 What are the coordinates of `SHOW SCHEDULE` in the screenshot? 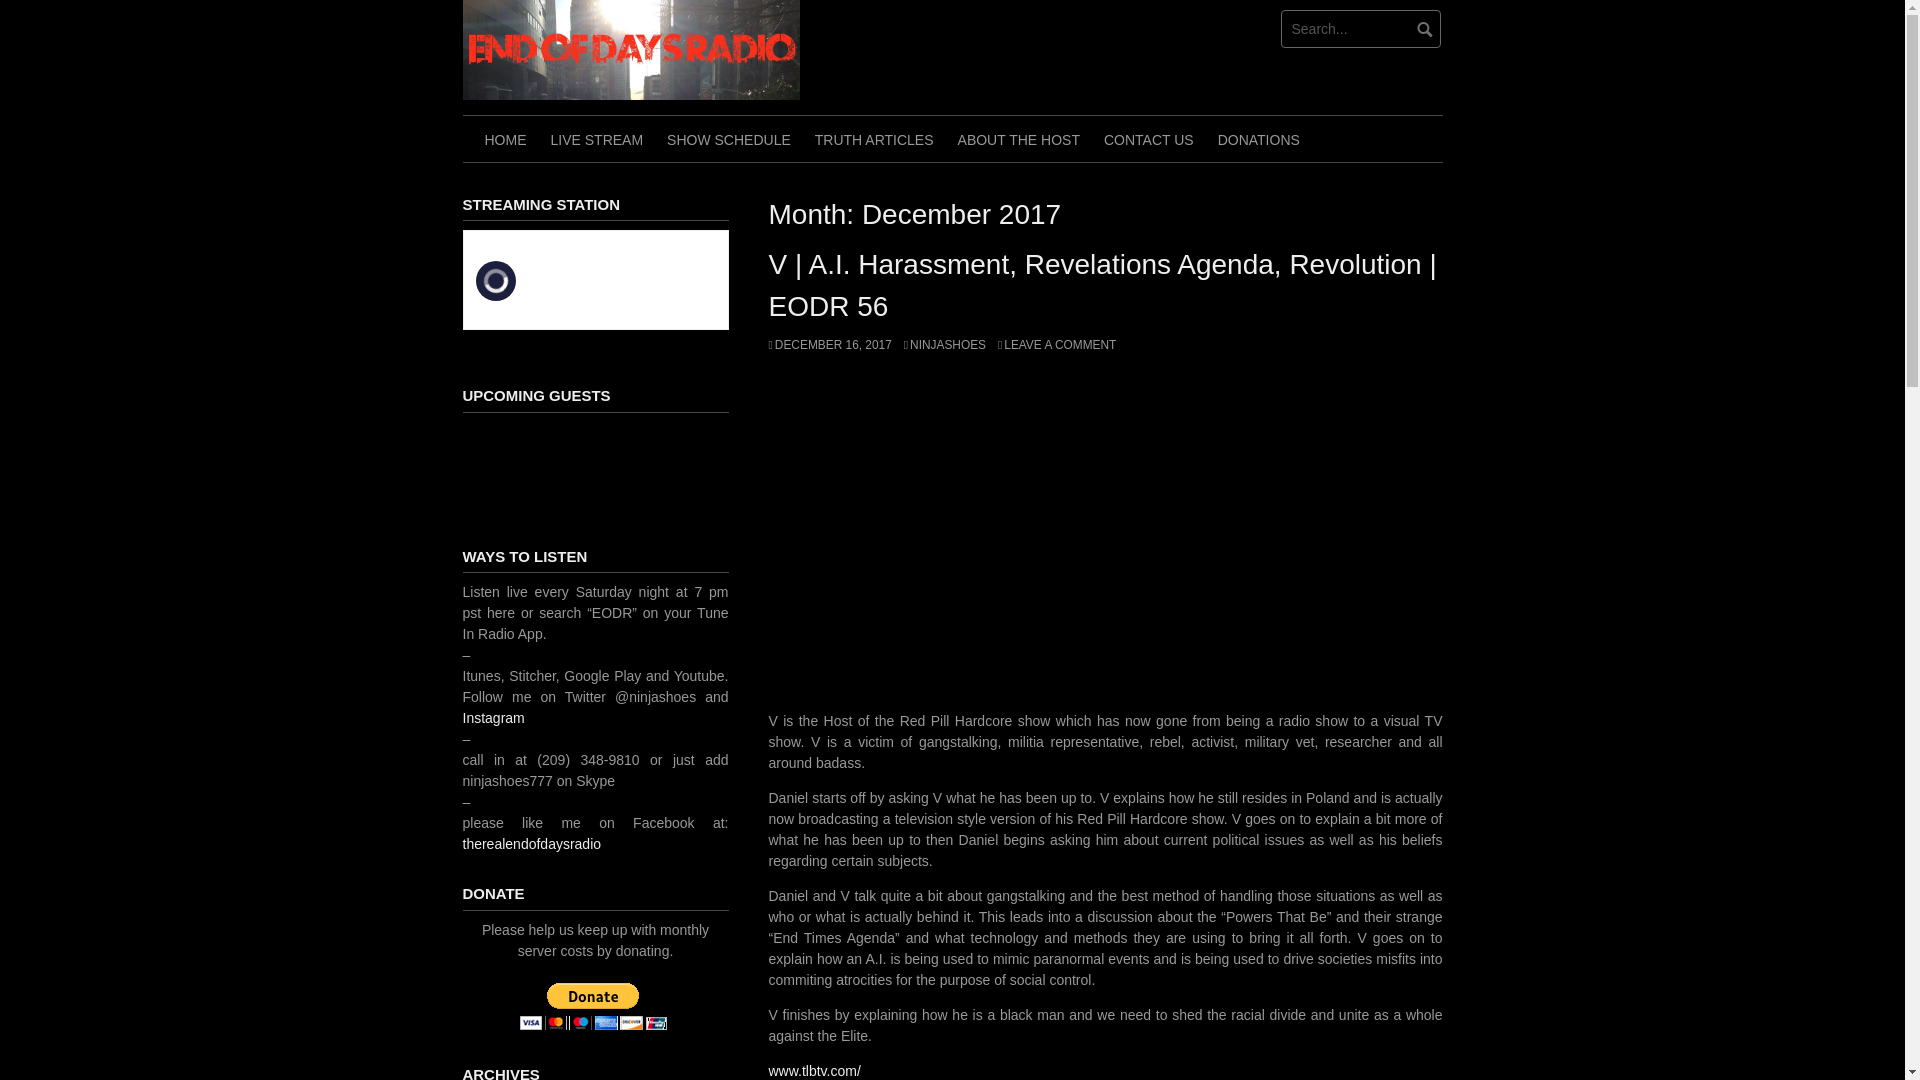 It's located at (728, 138).